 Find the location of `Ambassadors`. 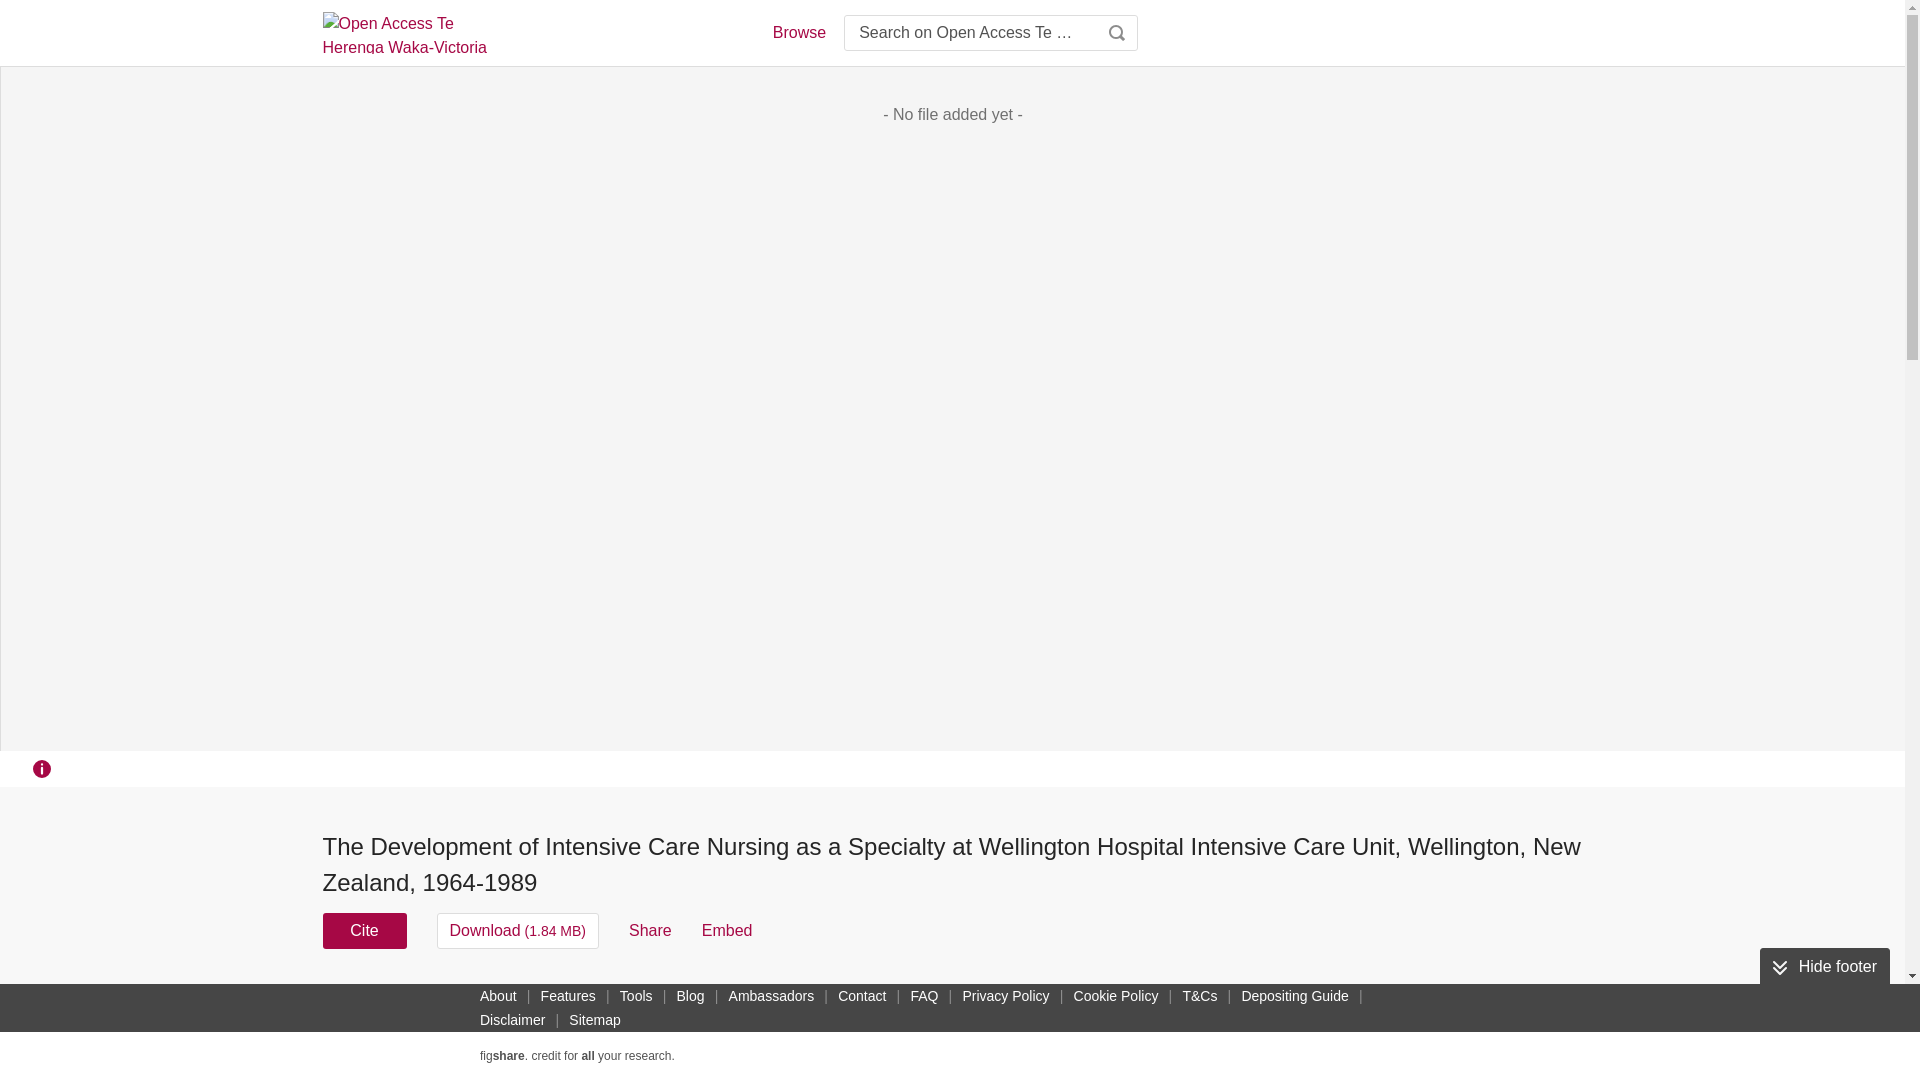

Ambassadors is located at coordinates (772, 995).